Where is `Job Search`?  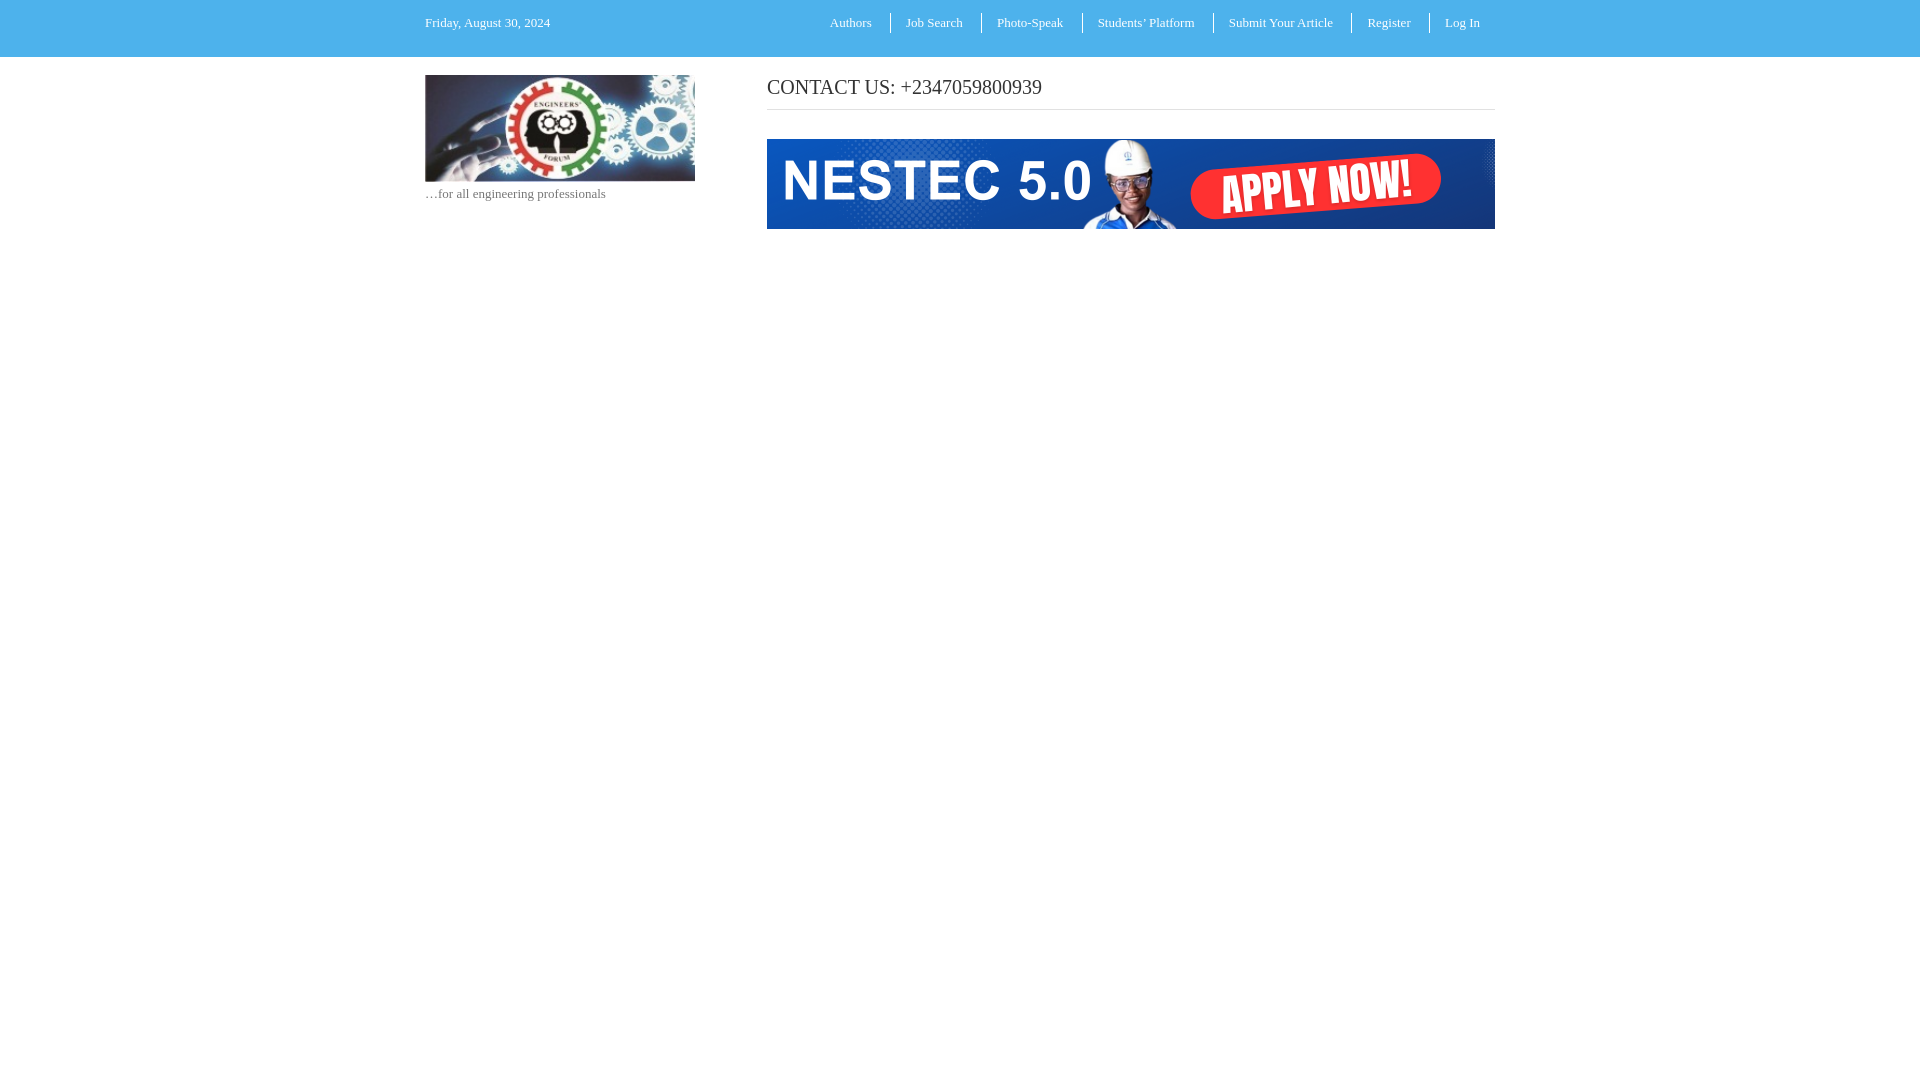
Job Search is located at coordinates (934, 22).